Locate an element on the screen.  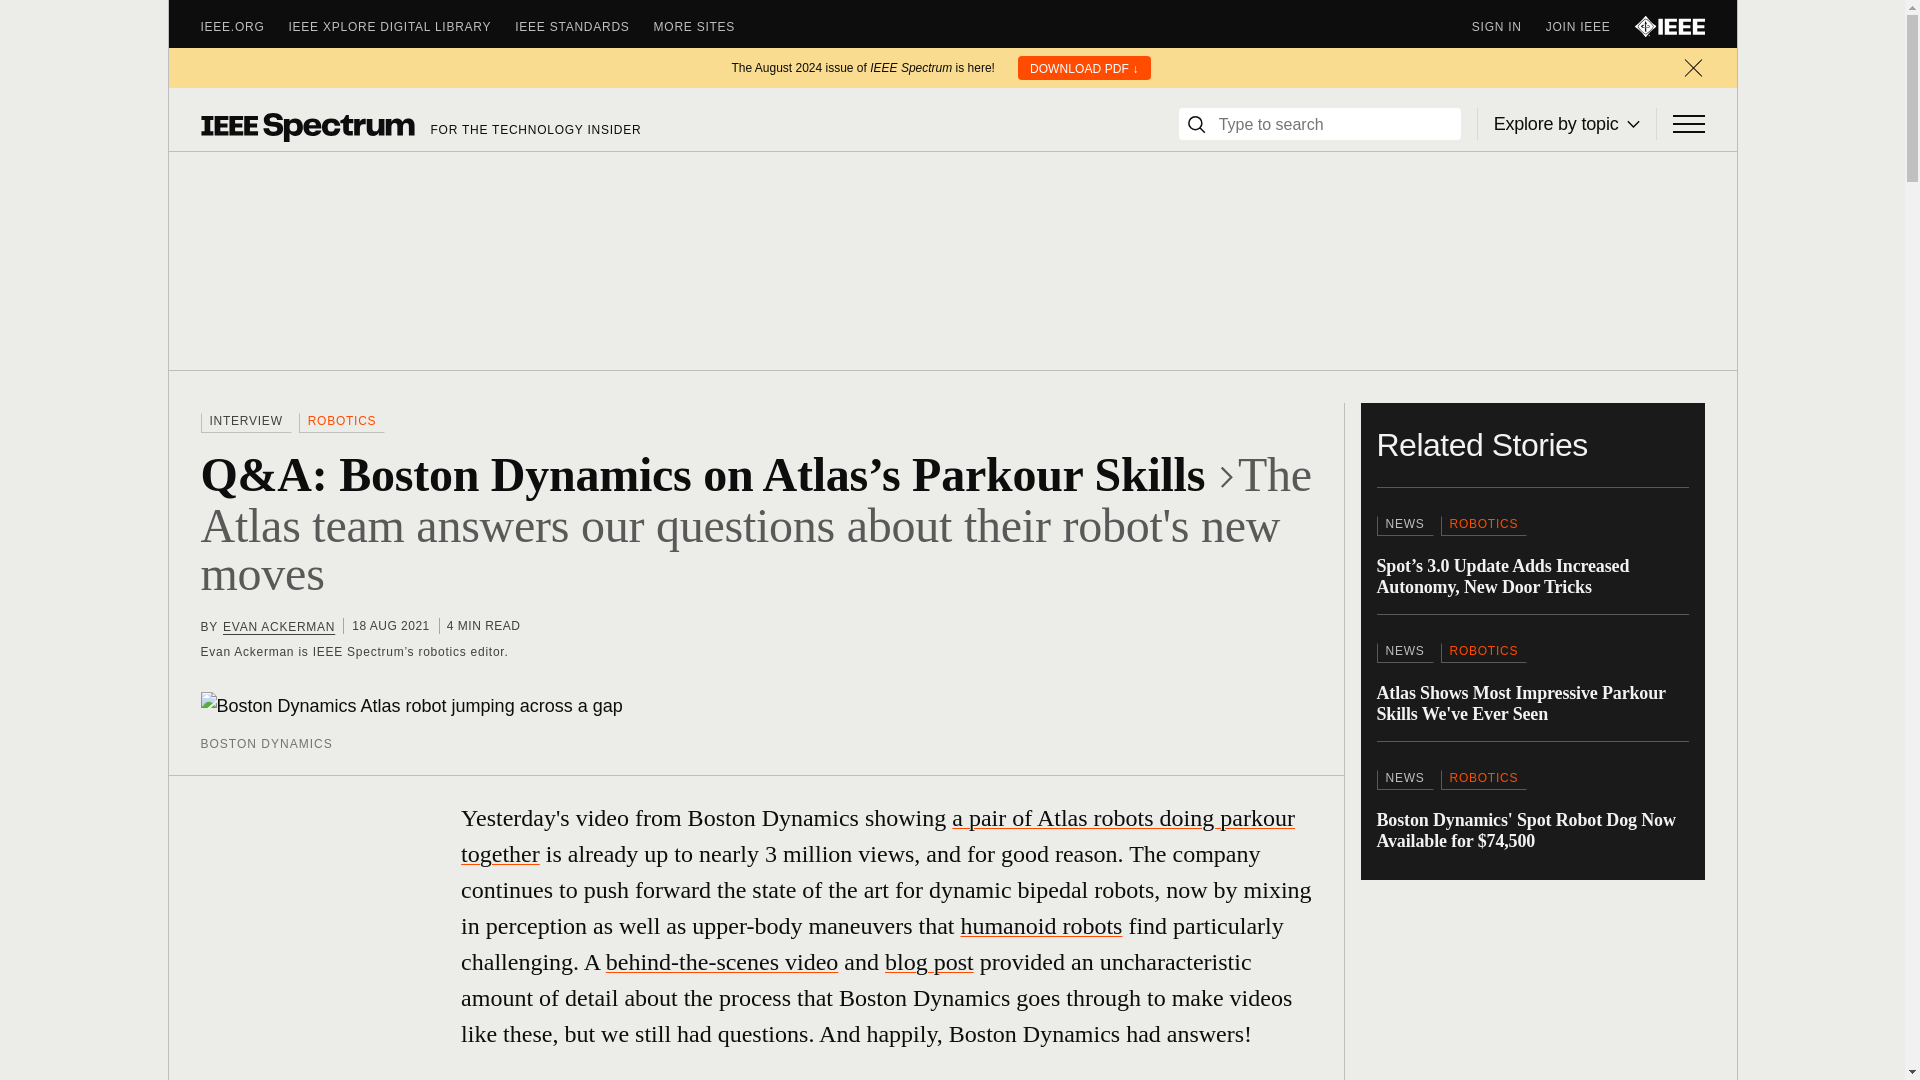
Close bar is located at coordinates (1692, 68).